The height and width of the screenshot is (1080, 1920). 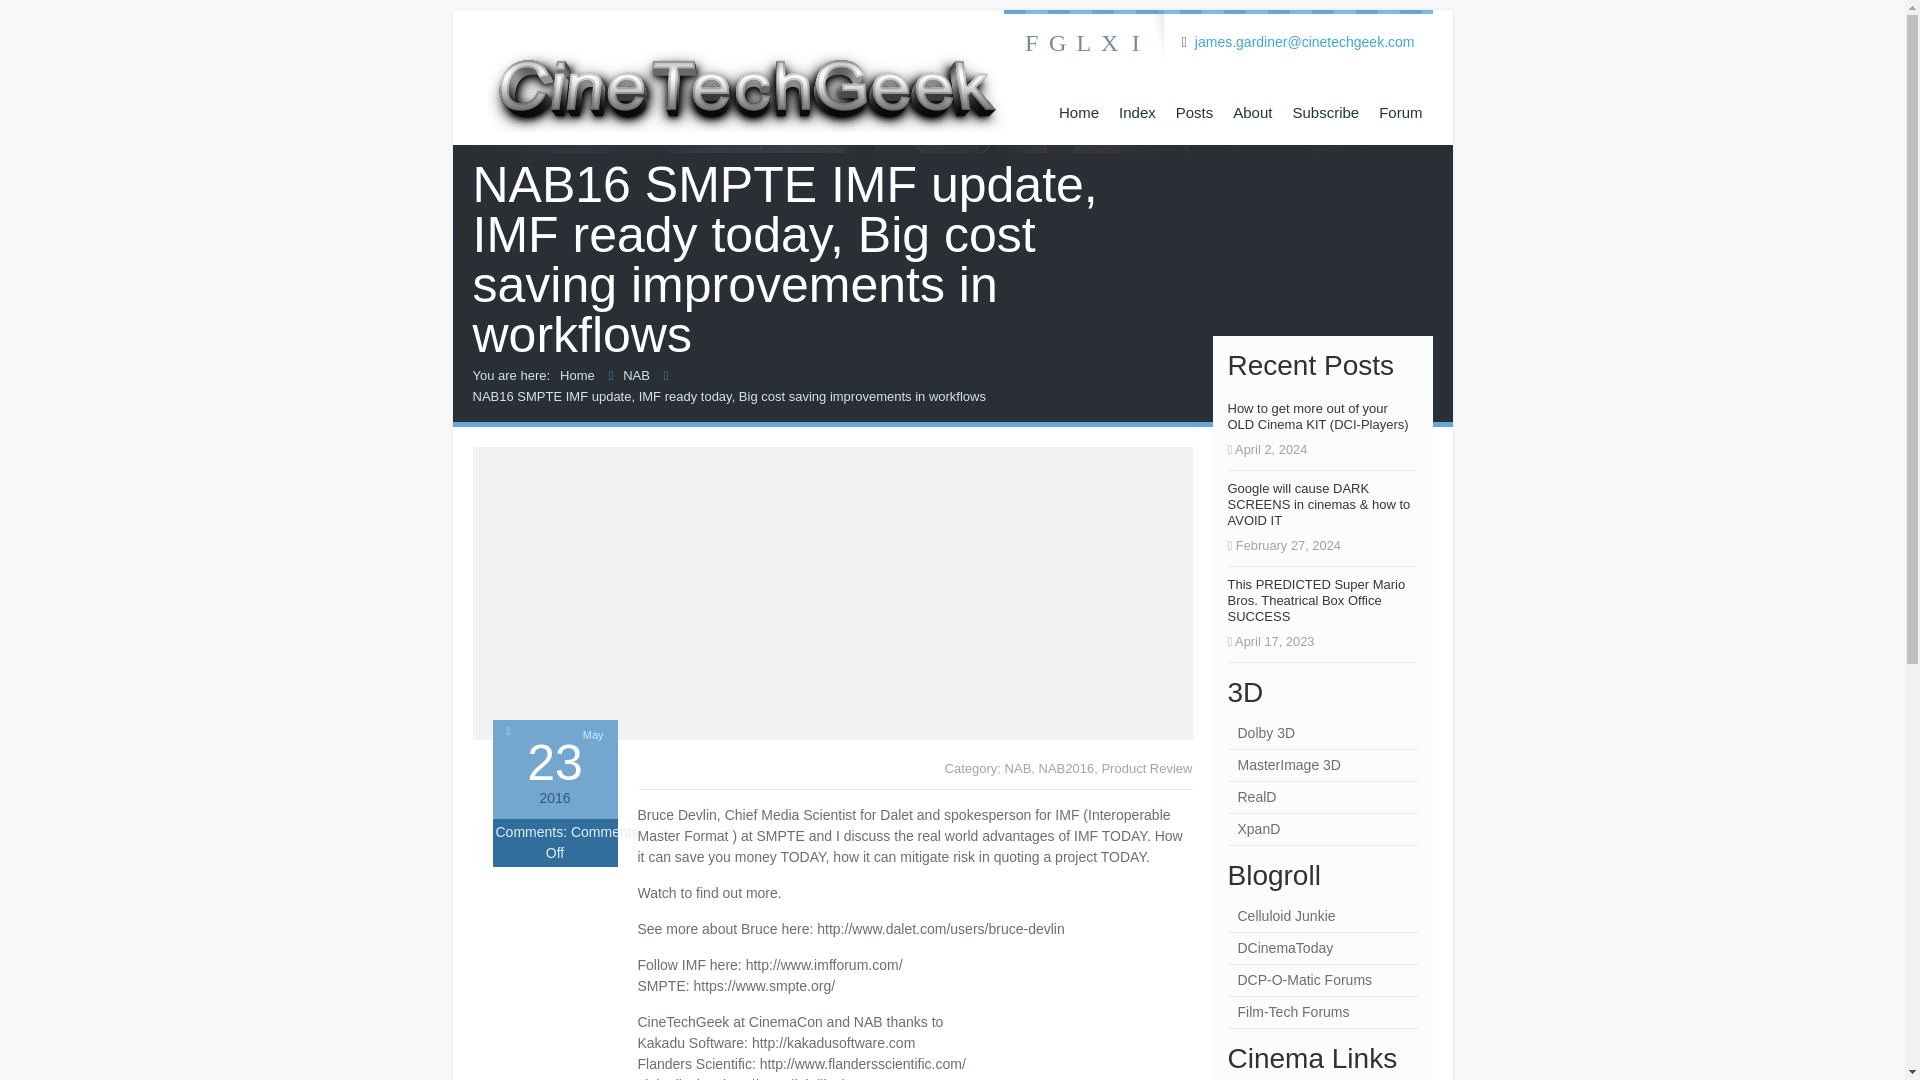 What do you see at coordinates (746, 74) in the screenshot?
I see `CineTechGeek` at bounding box center [746, 74].